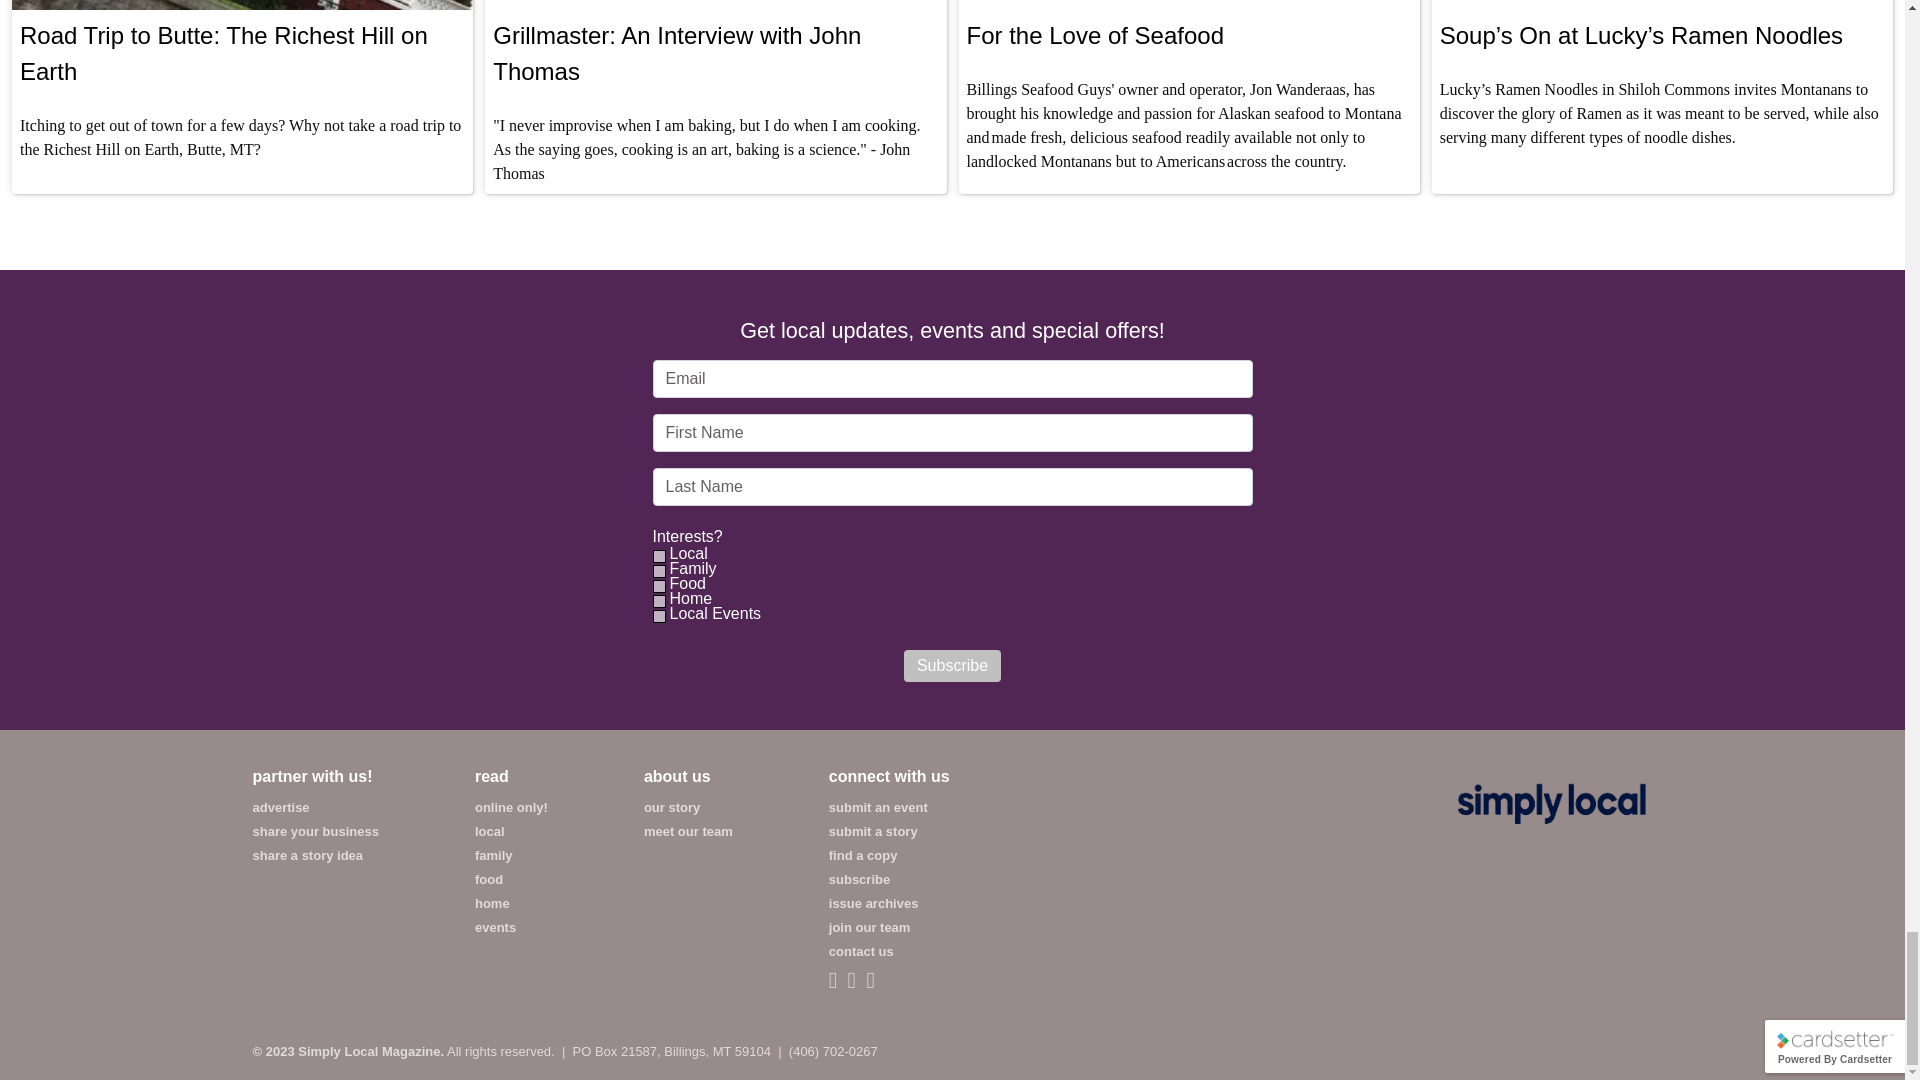 The width and height of the screenshot is (1920, 1080). What do you see at coordinates (952, 666) in the screenshot?
I see `Subscribe` at bounding box center [952, 666].